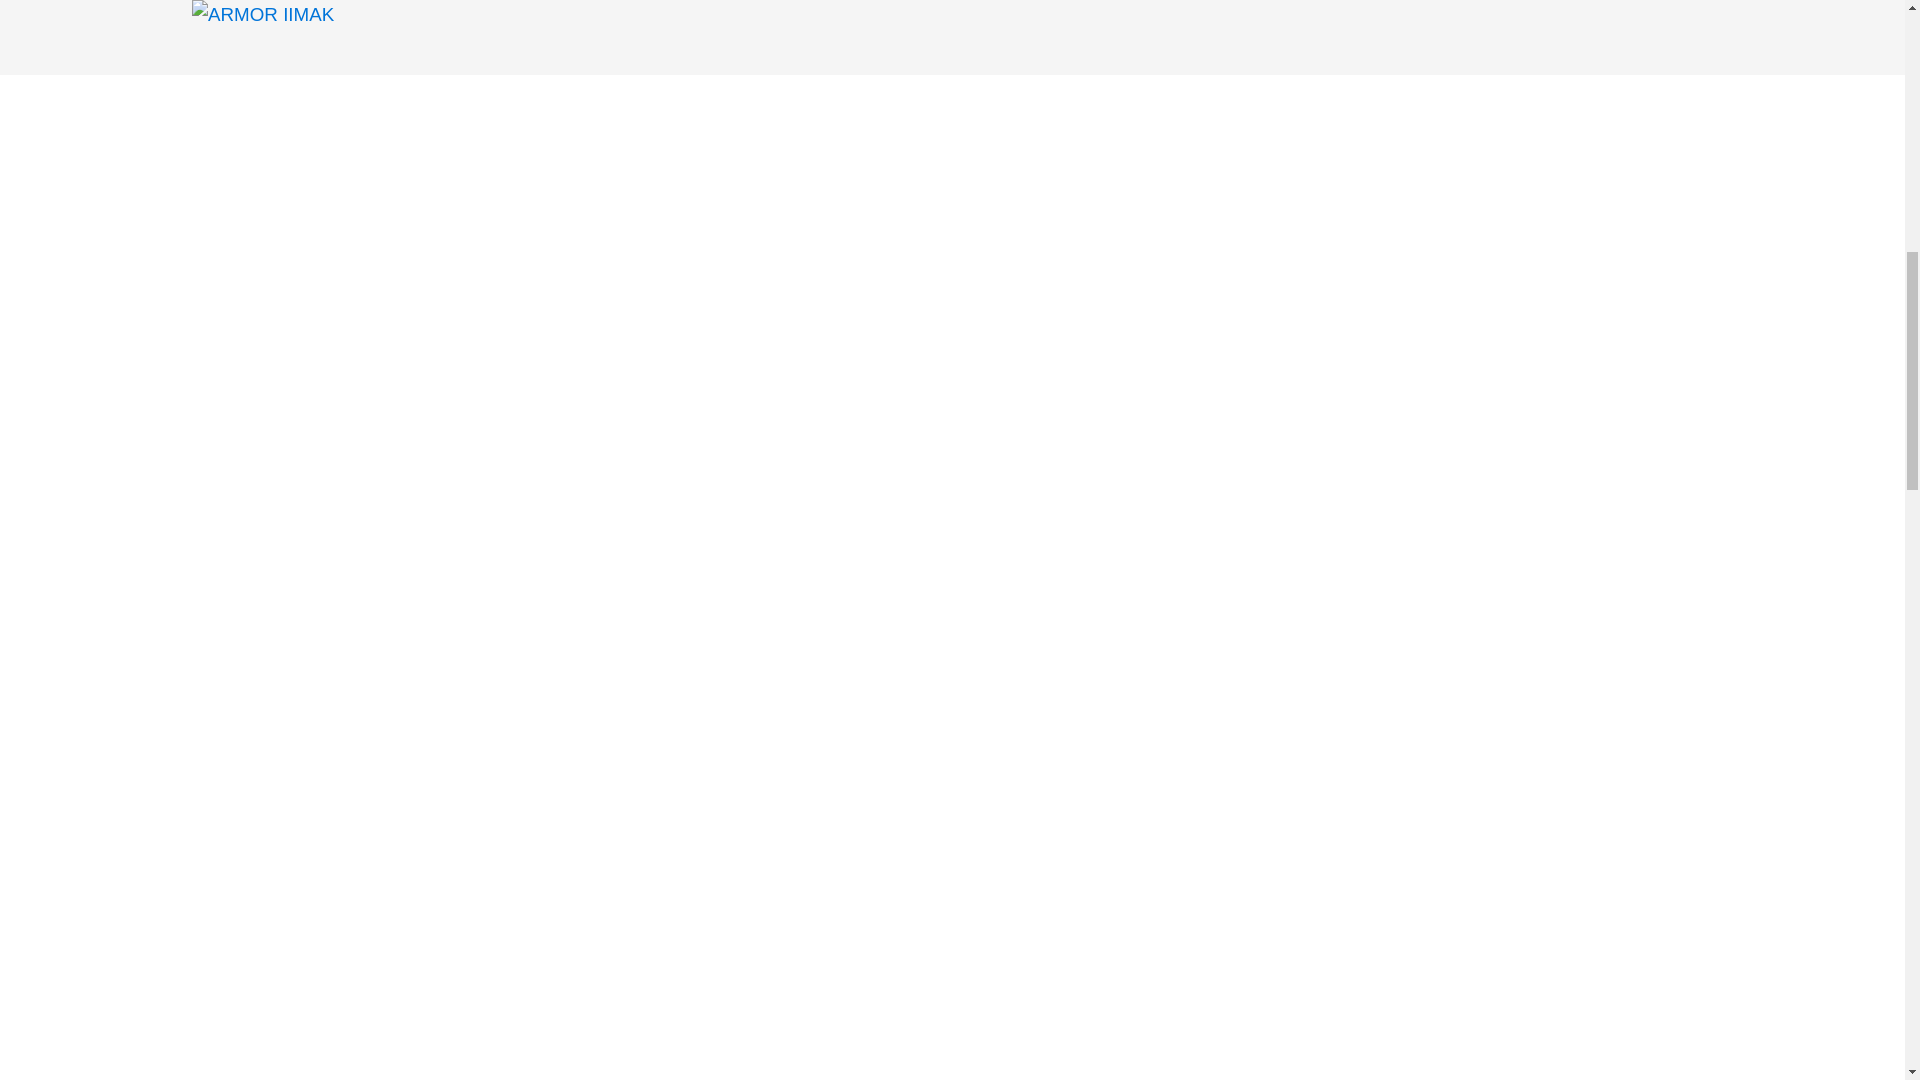  What do you see at coordinates (1546, 321) in the screenshot?
I see `APX 650` at bounding box center [1546, 321].